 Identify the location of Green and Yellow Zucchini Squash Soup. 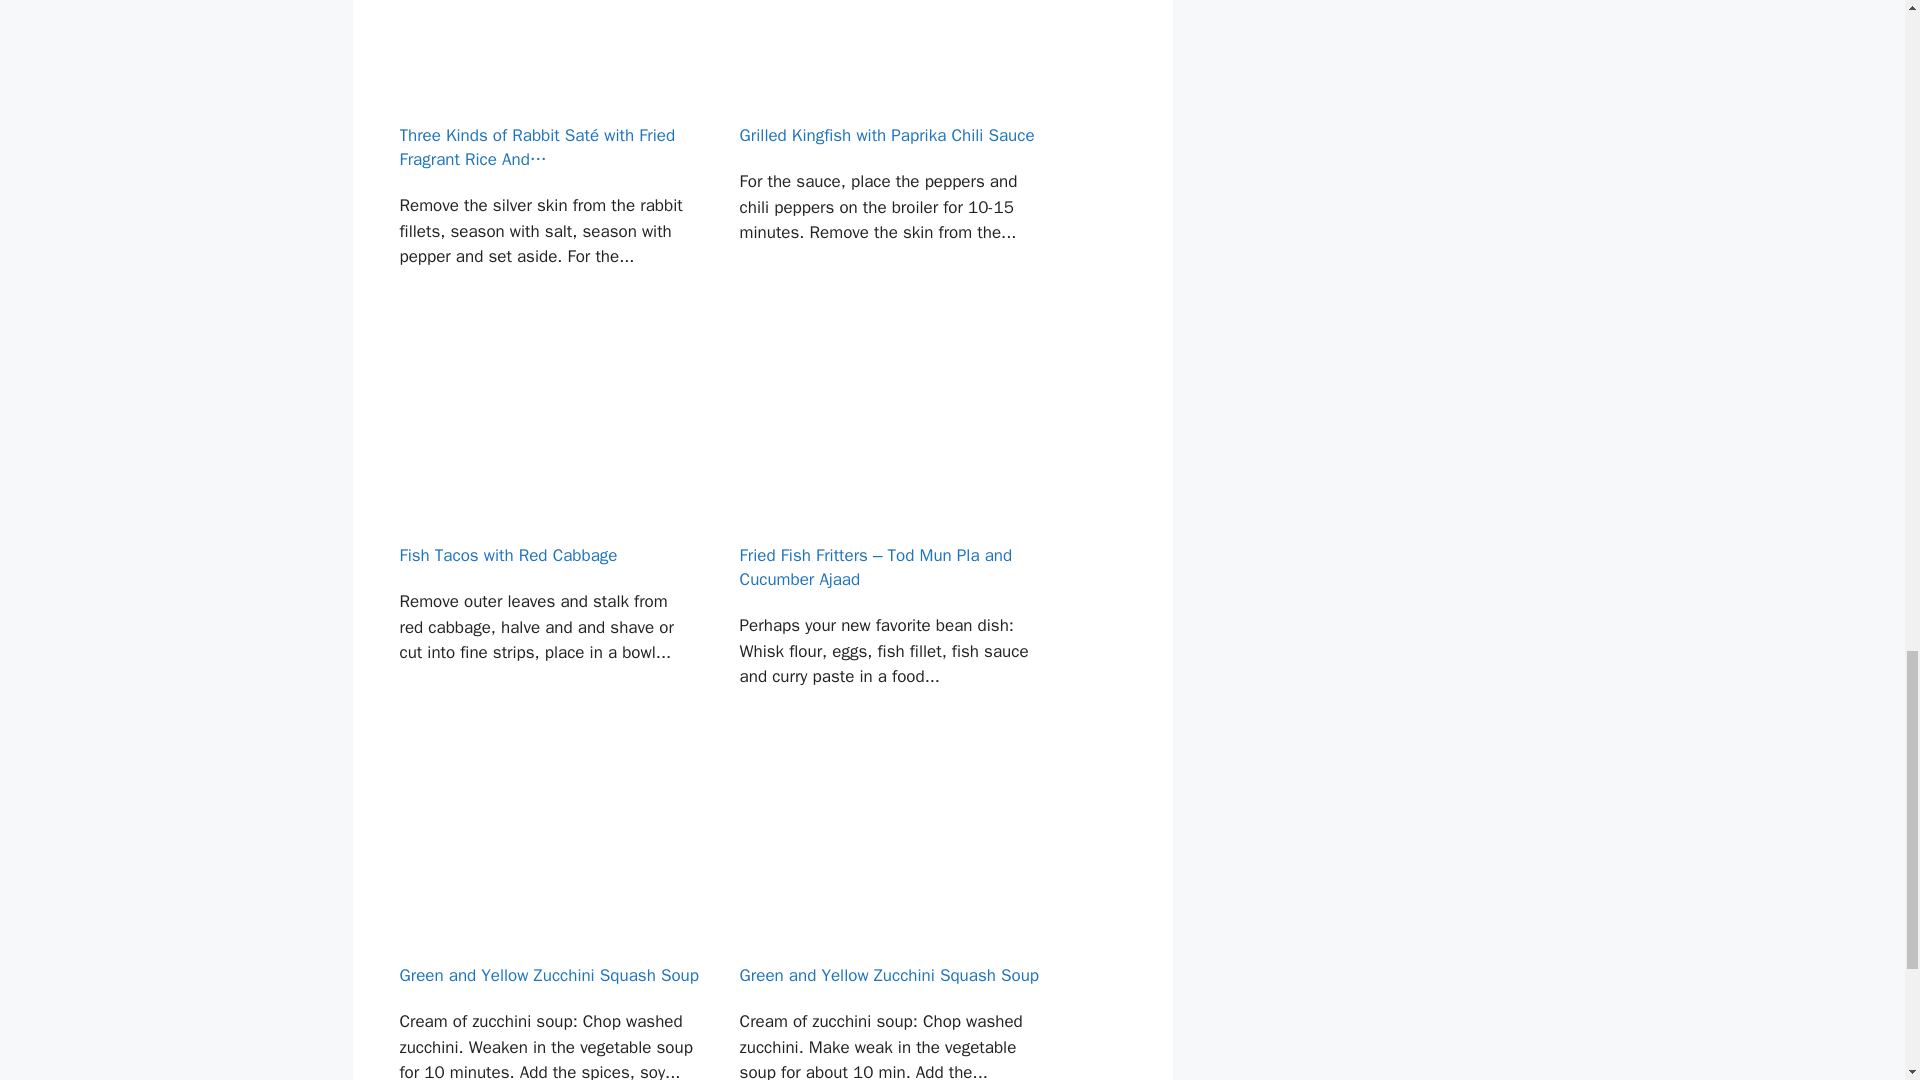
(888, 912).